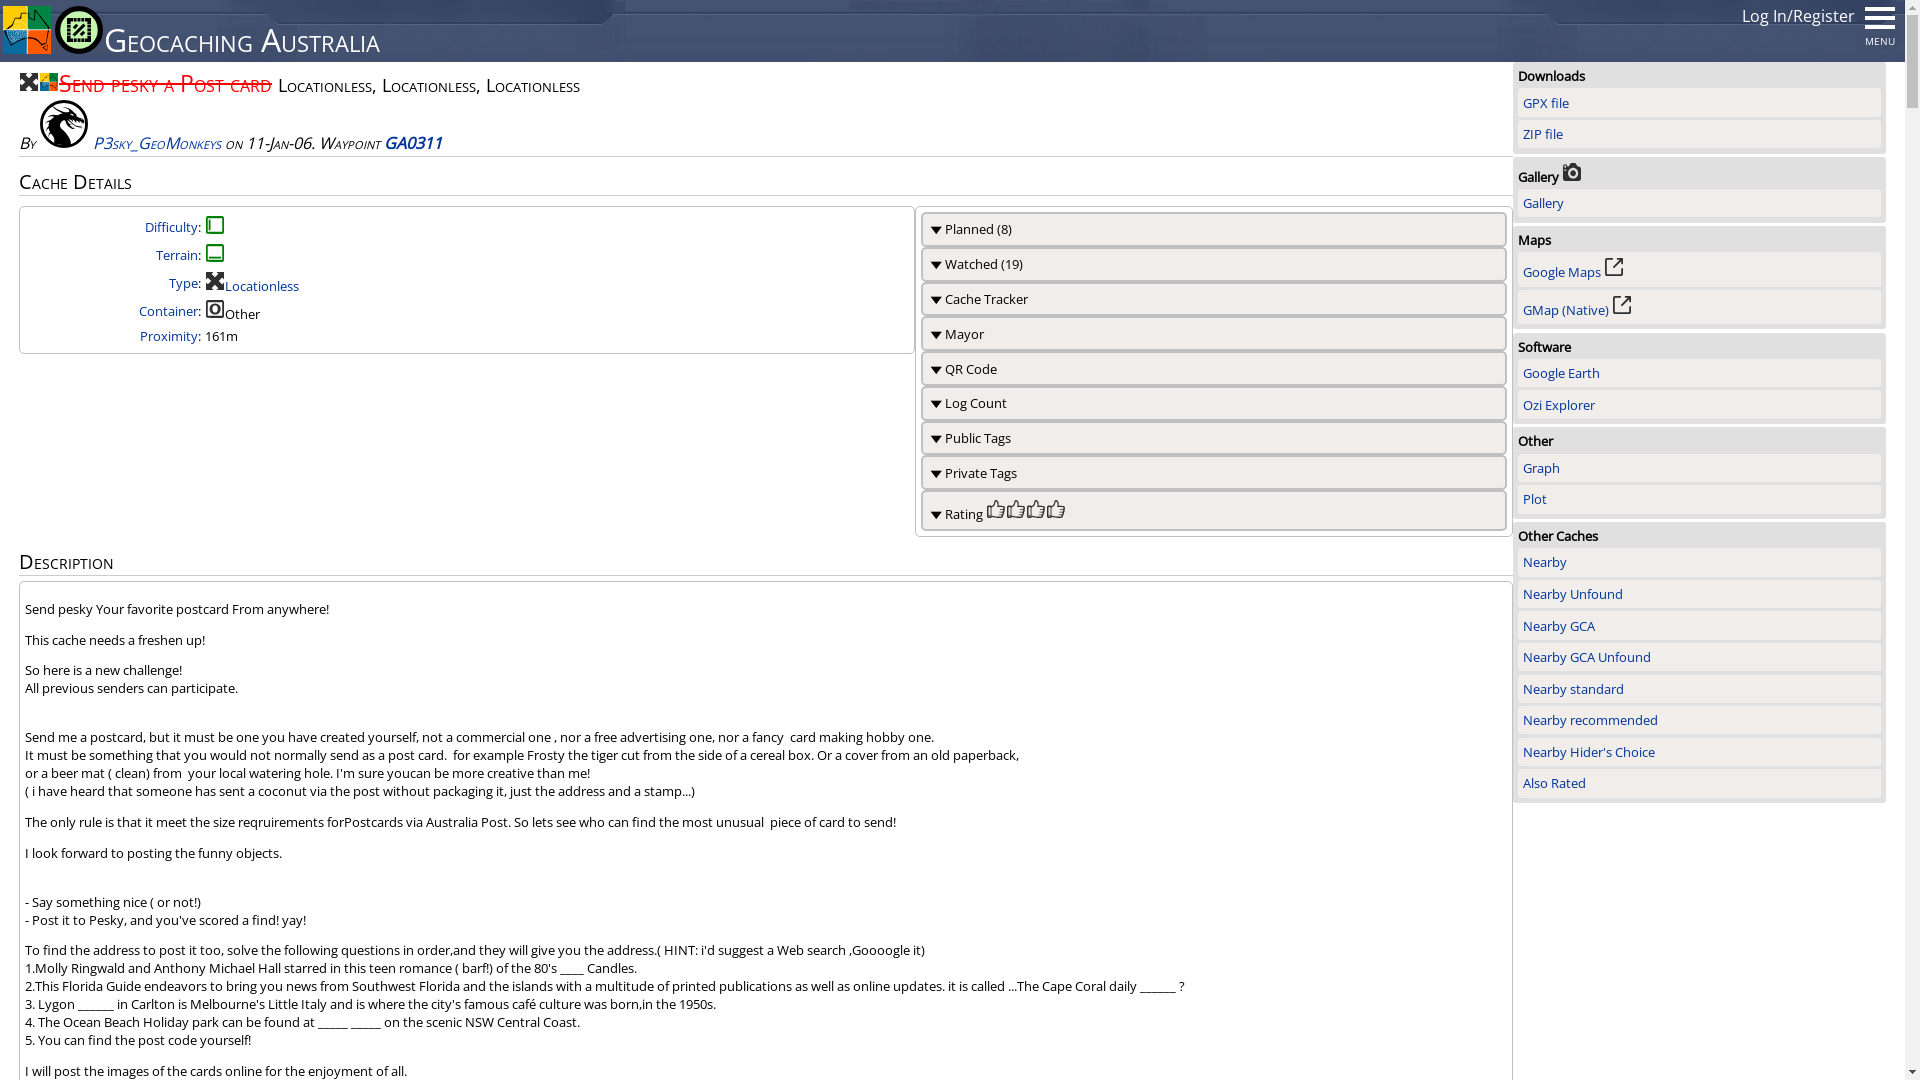 The height and width of the screenshot is (1080, 1920). Describe the element at coordinates (215, 286) in the screenshot. I see `Locationless` at that location.